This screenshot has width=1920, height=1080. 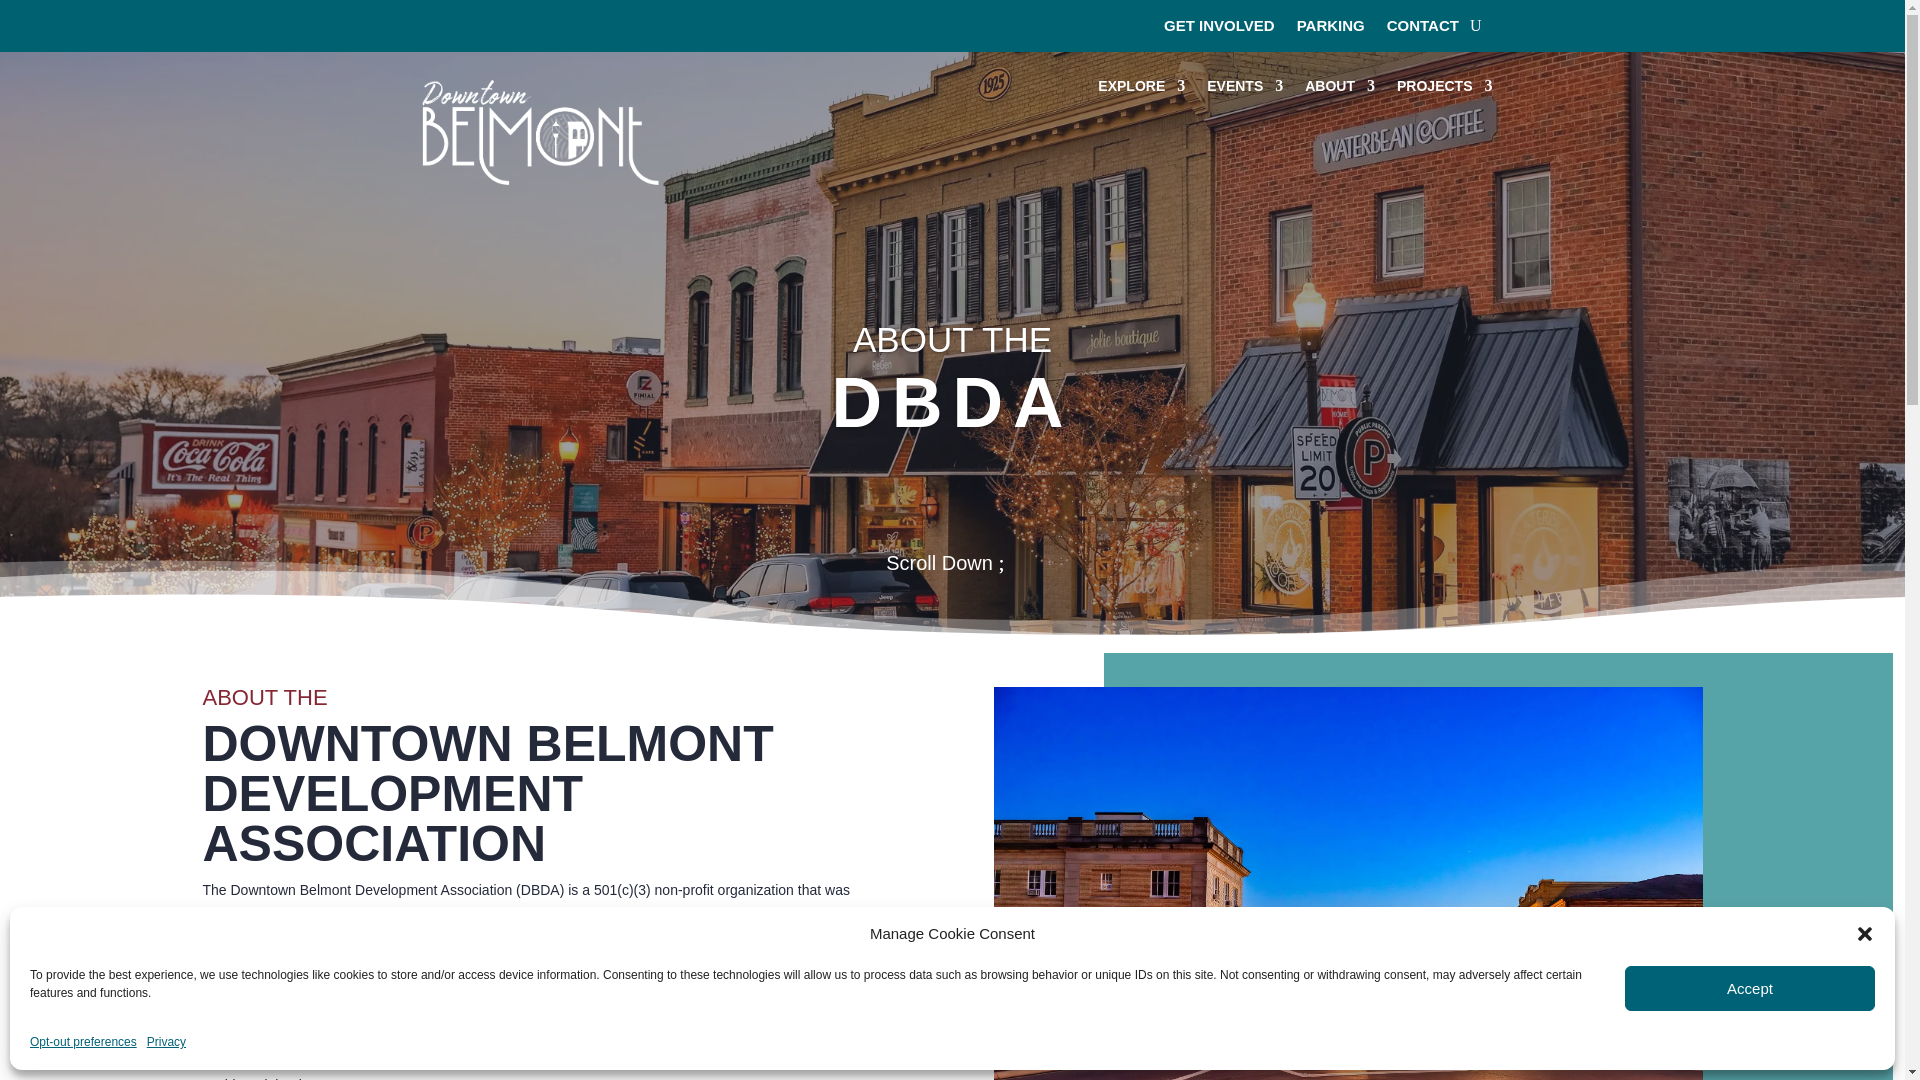 I want to click on PARKING, so click(x=1331, y=30).